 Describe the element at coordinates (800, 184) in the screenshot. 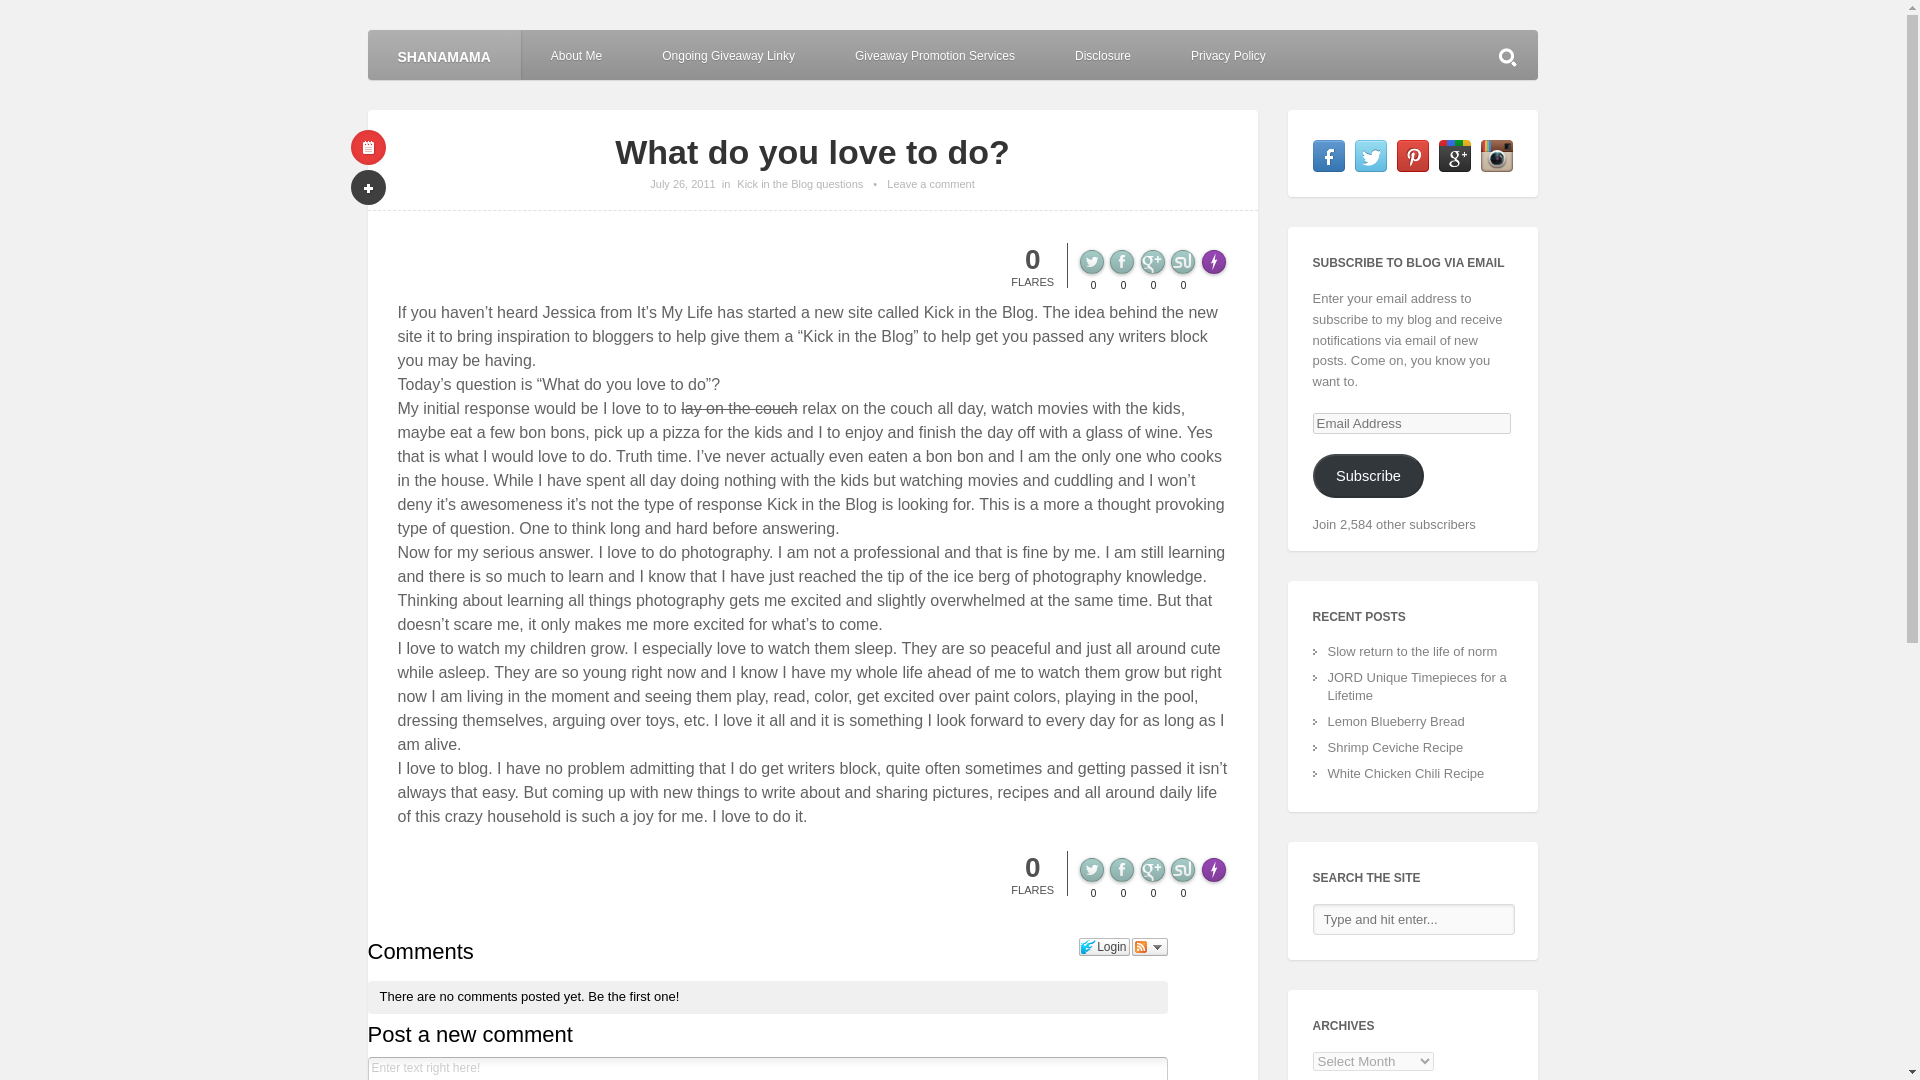

I see `Kick in the Blog questions` at that location.